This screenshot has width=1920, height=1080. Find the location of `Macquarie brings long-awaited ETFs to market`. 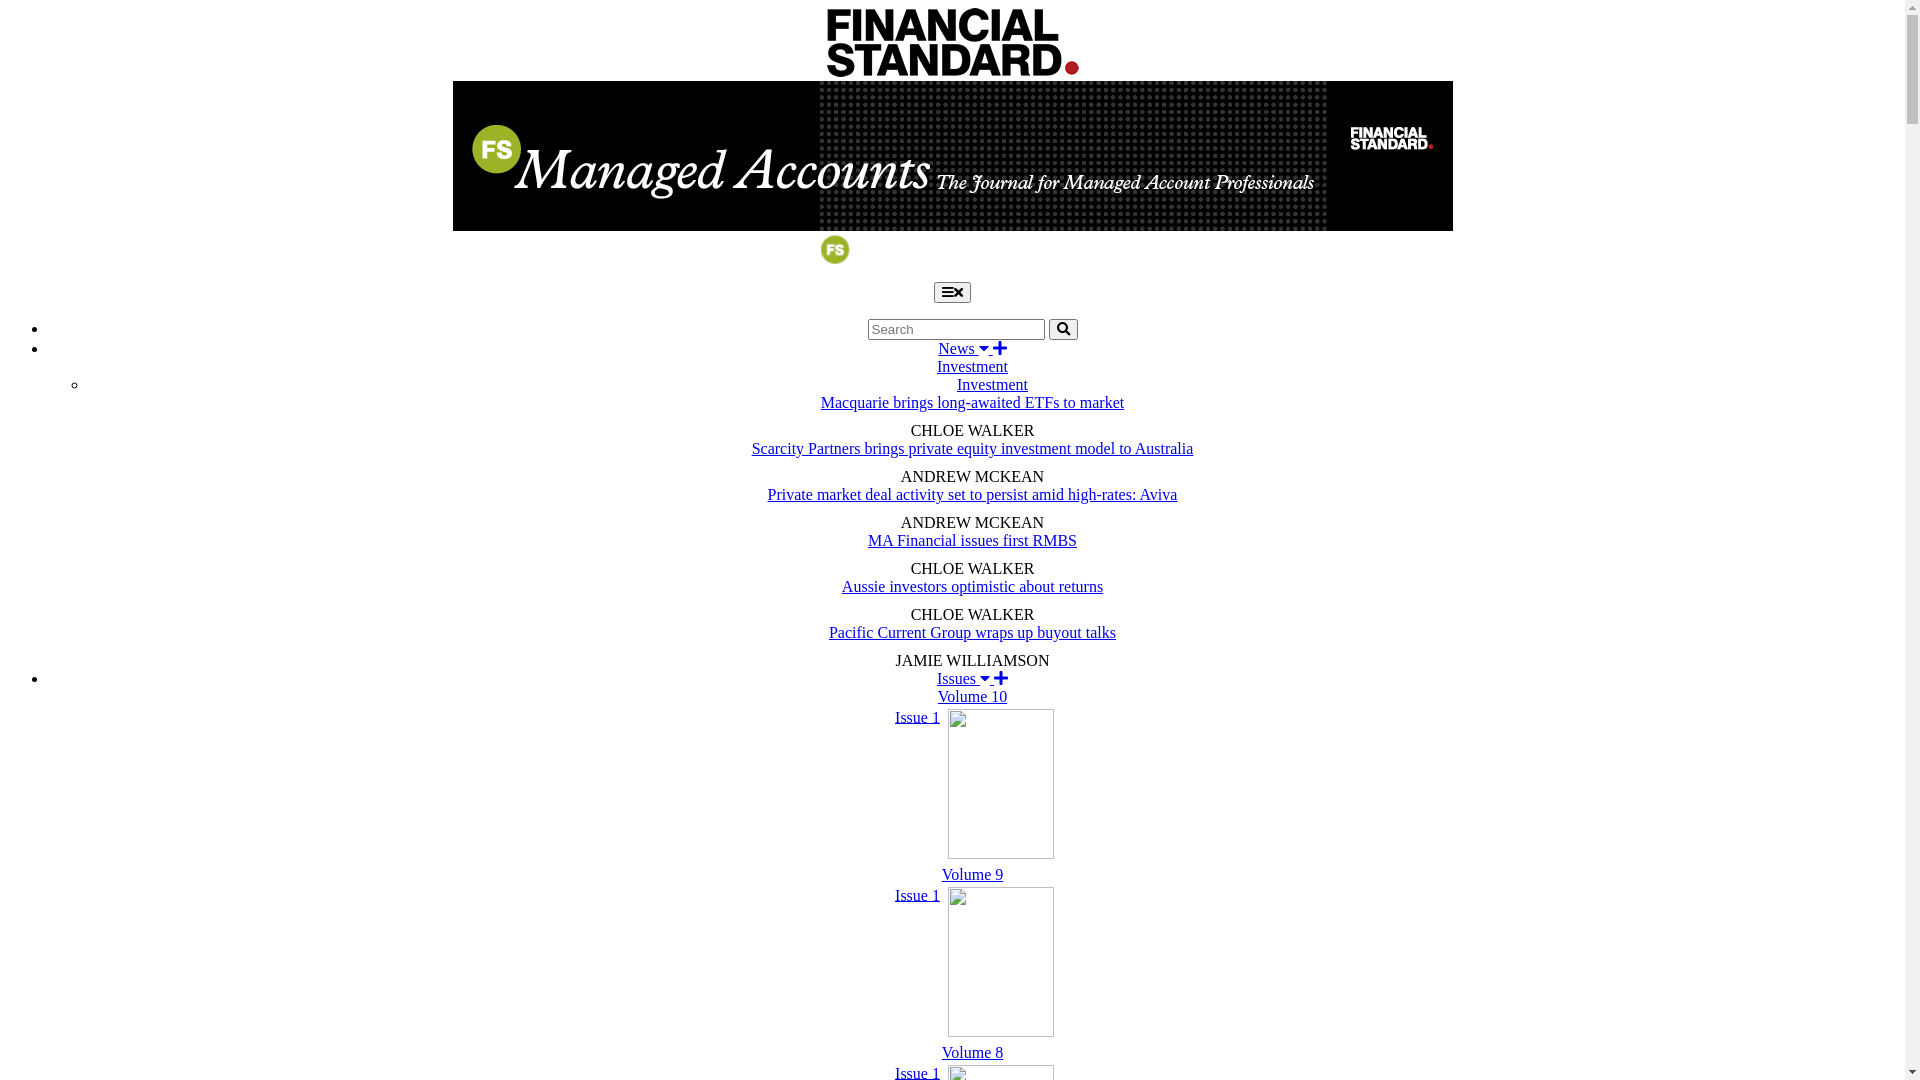

Macquarie brings long-awaited ETFs to market is located at coordinates (972, 402).